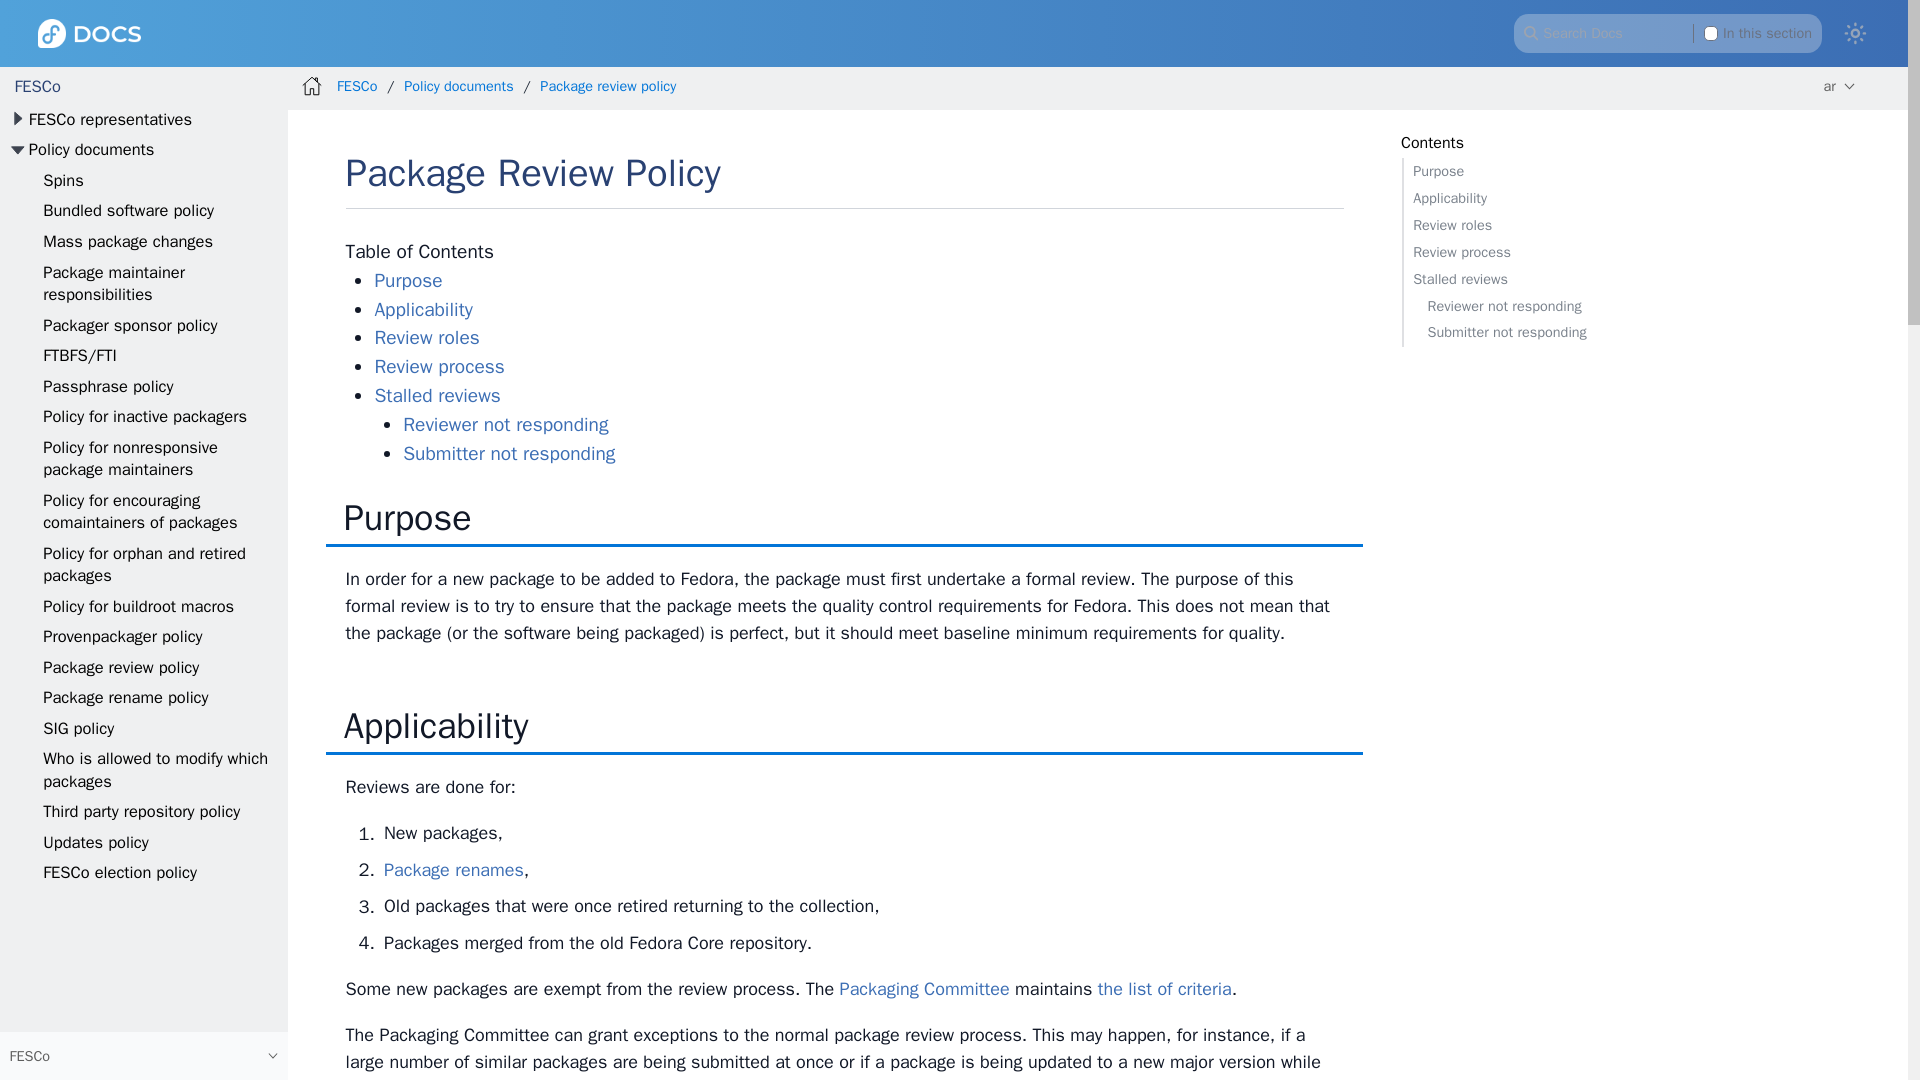  What do you see at coordinates (113, 283) in the screenshot?
I see `Package maintainer responsibilities` at bounding box center [113, 283].